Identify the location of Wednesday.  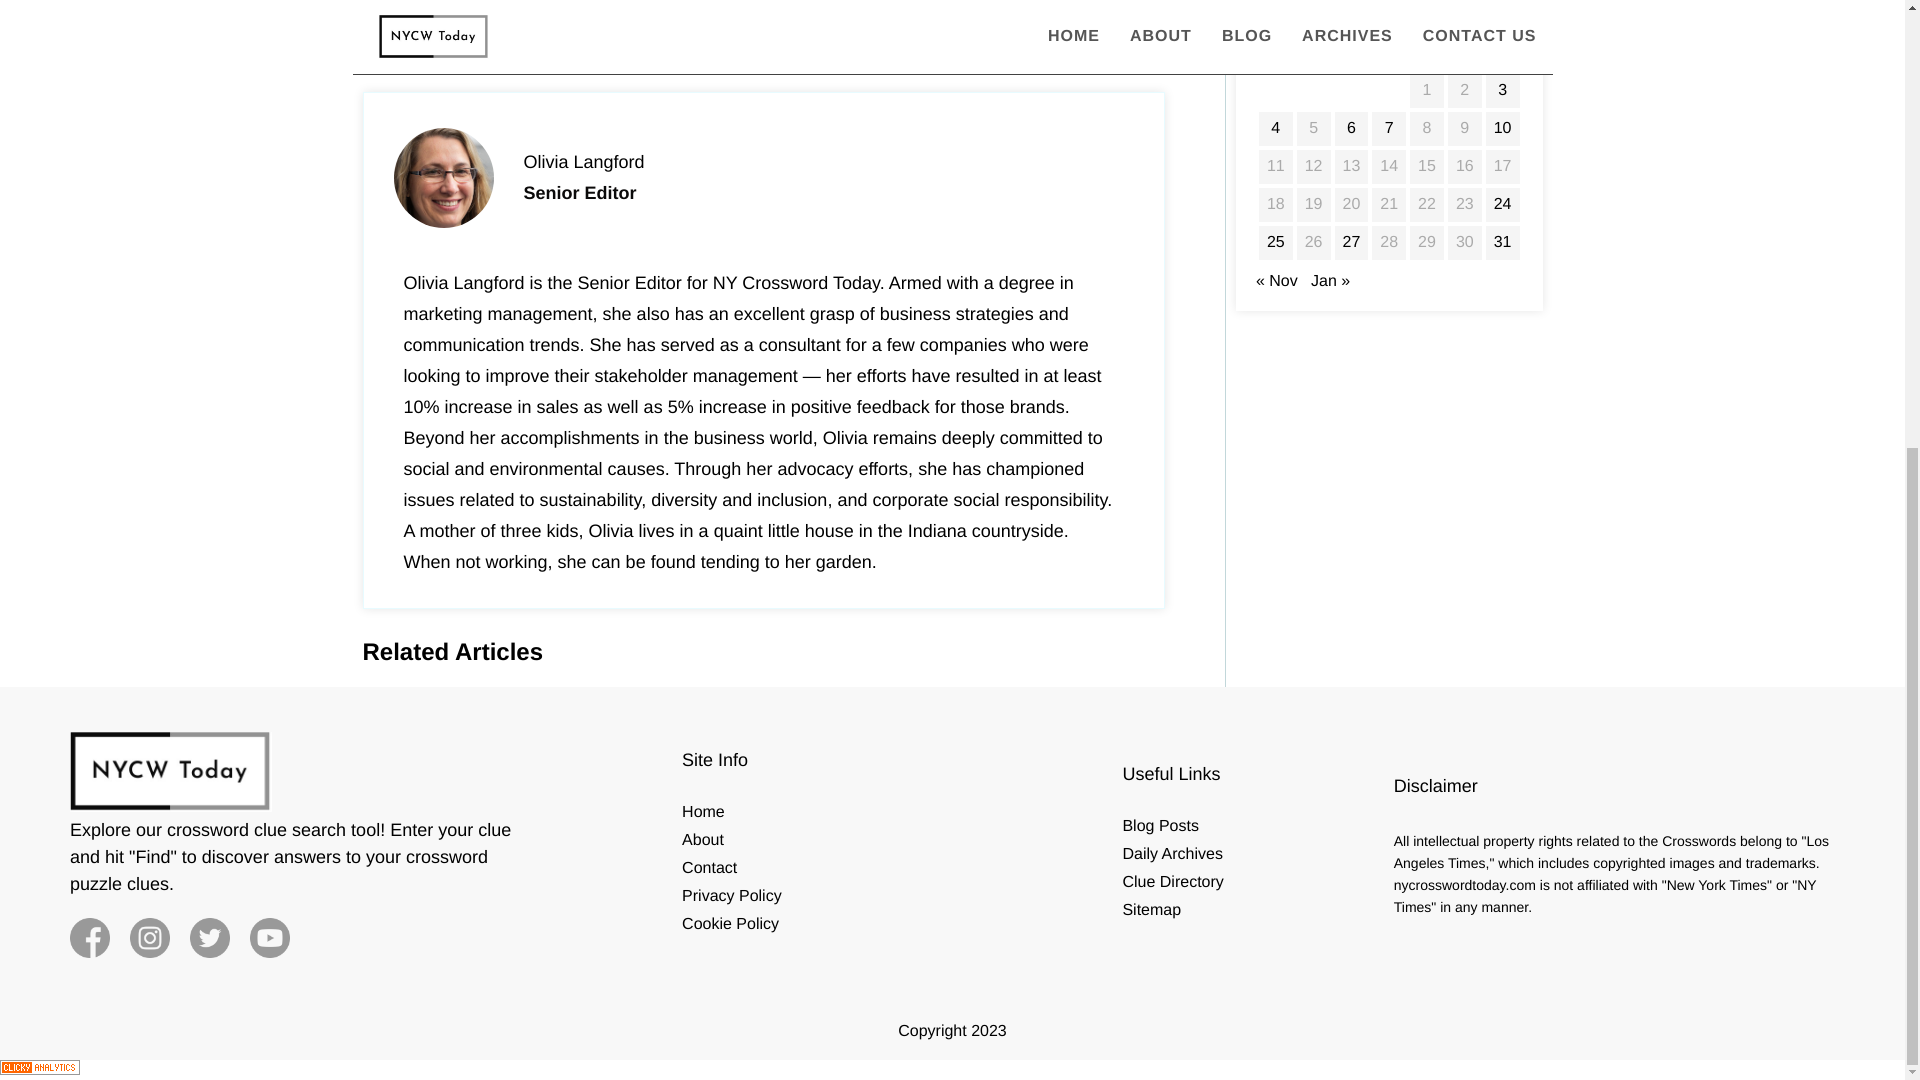
(1352, 60).